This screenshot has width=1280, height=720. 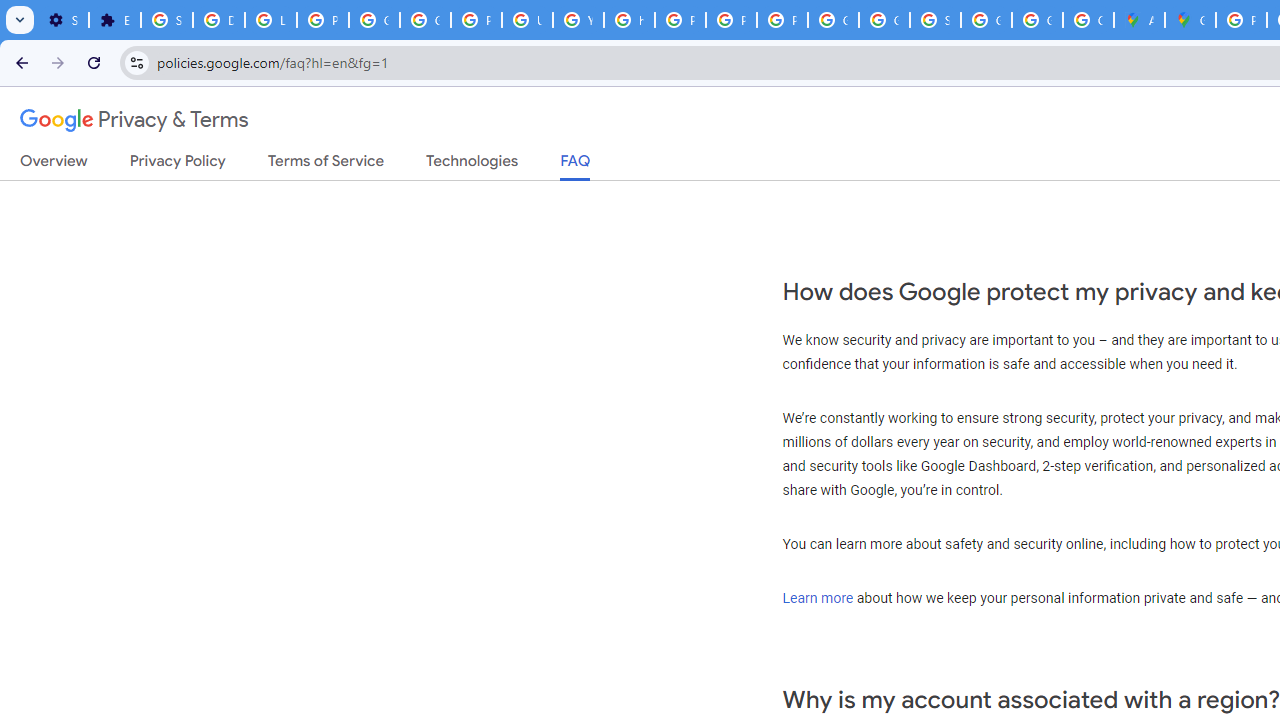 I want to click on Policy Accountability and Transparency - Transparency Center, so click(x=1242, y=20).